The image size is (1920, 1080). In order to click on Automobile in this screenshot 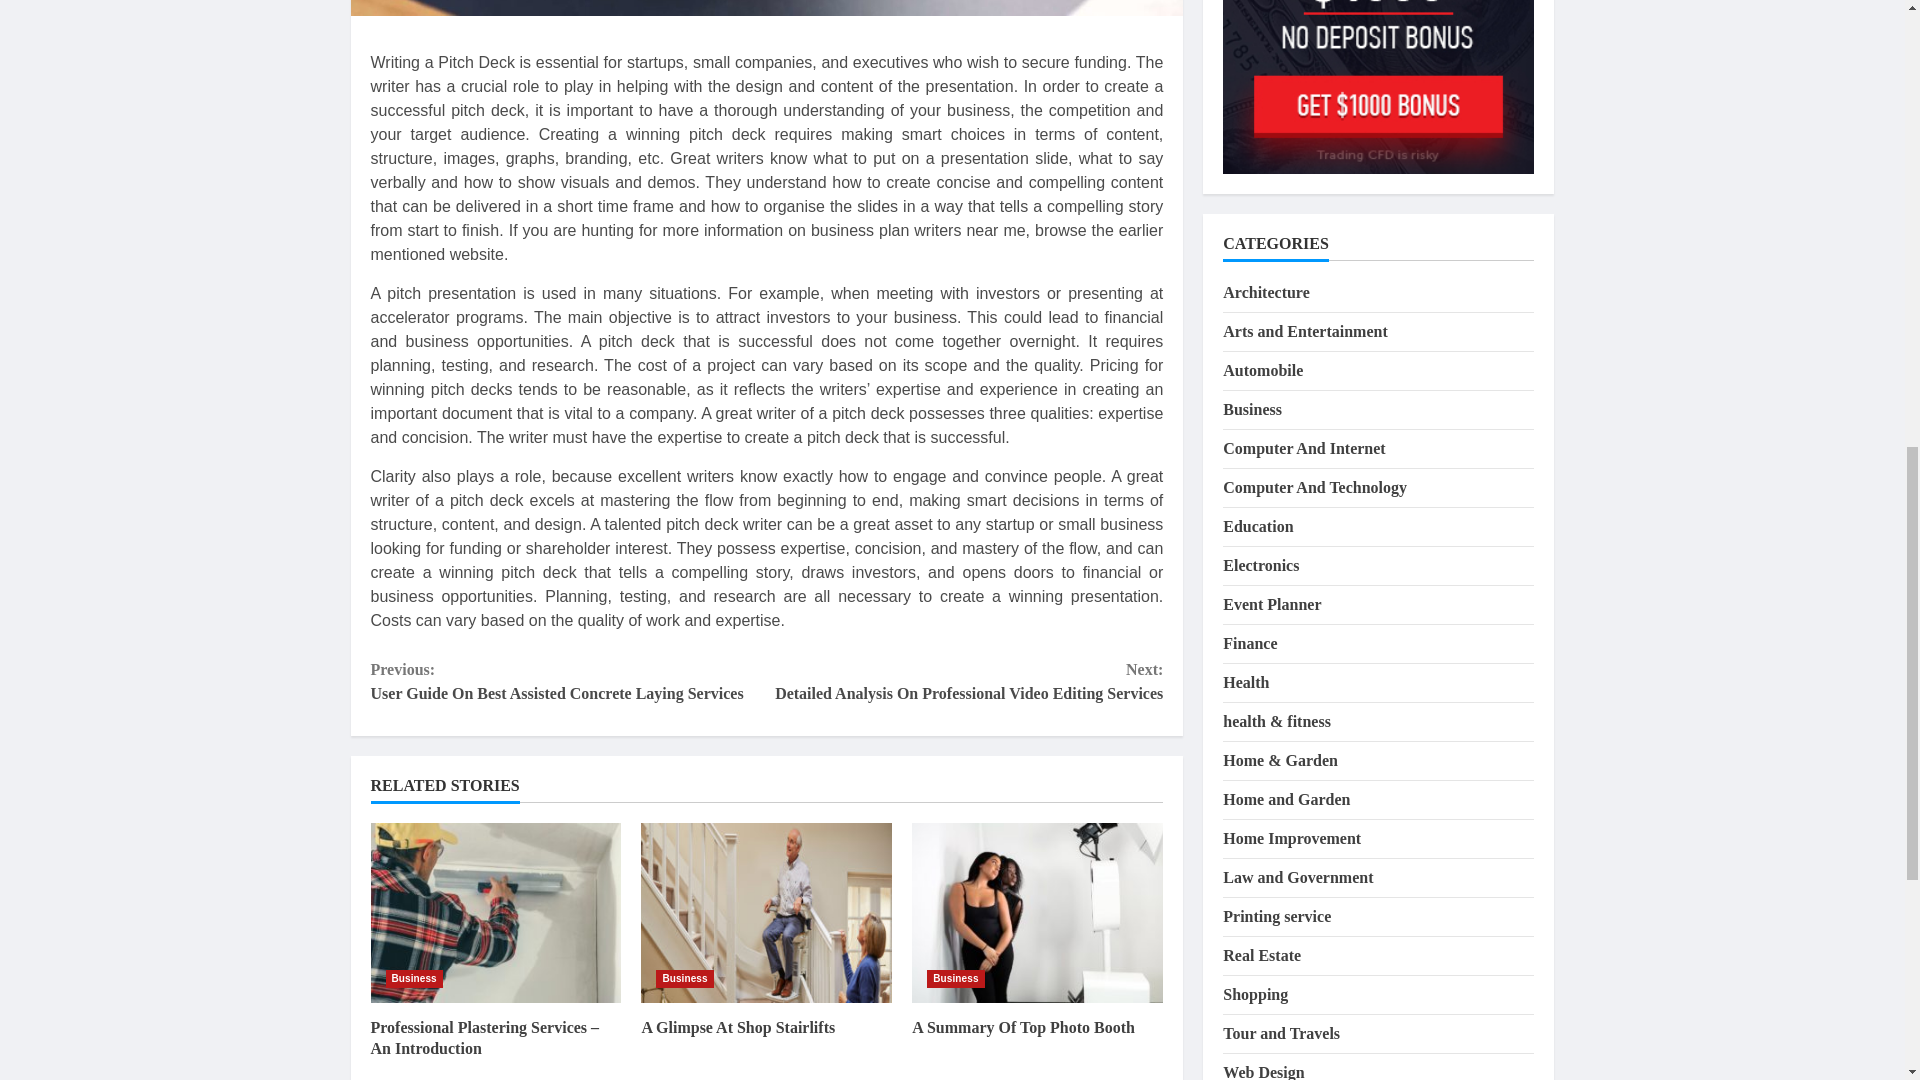, I will do `click(1263, 202)`.